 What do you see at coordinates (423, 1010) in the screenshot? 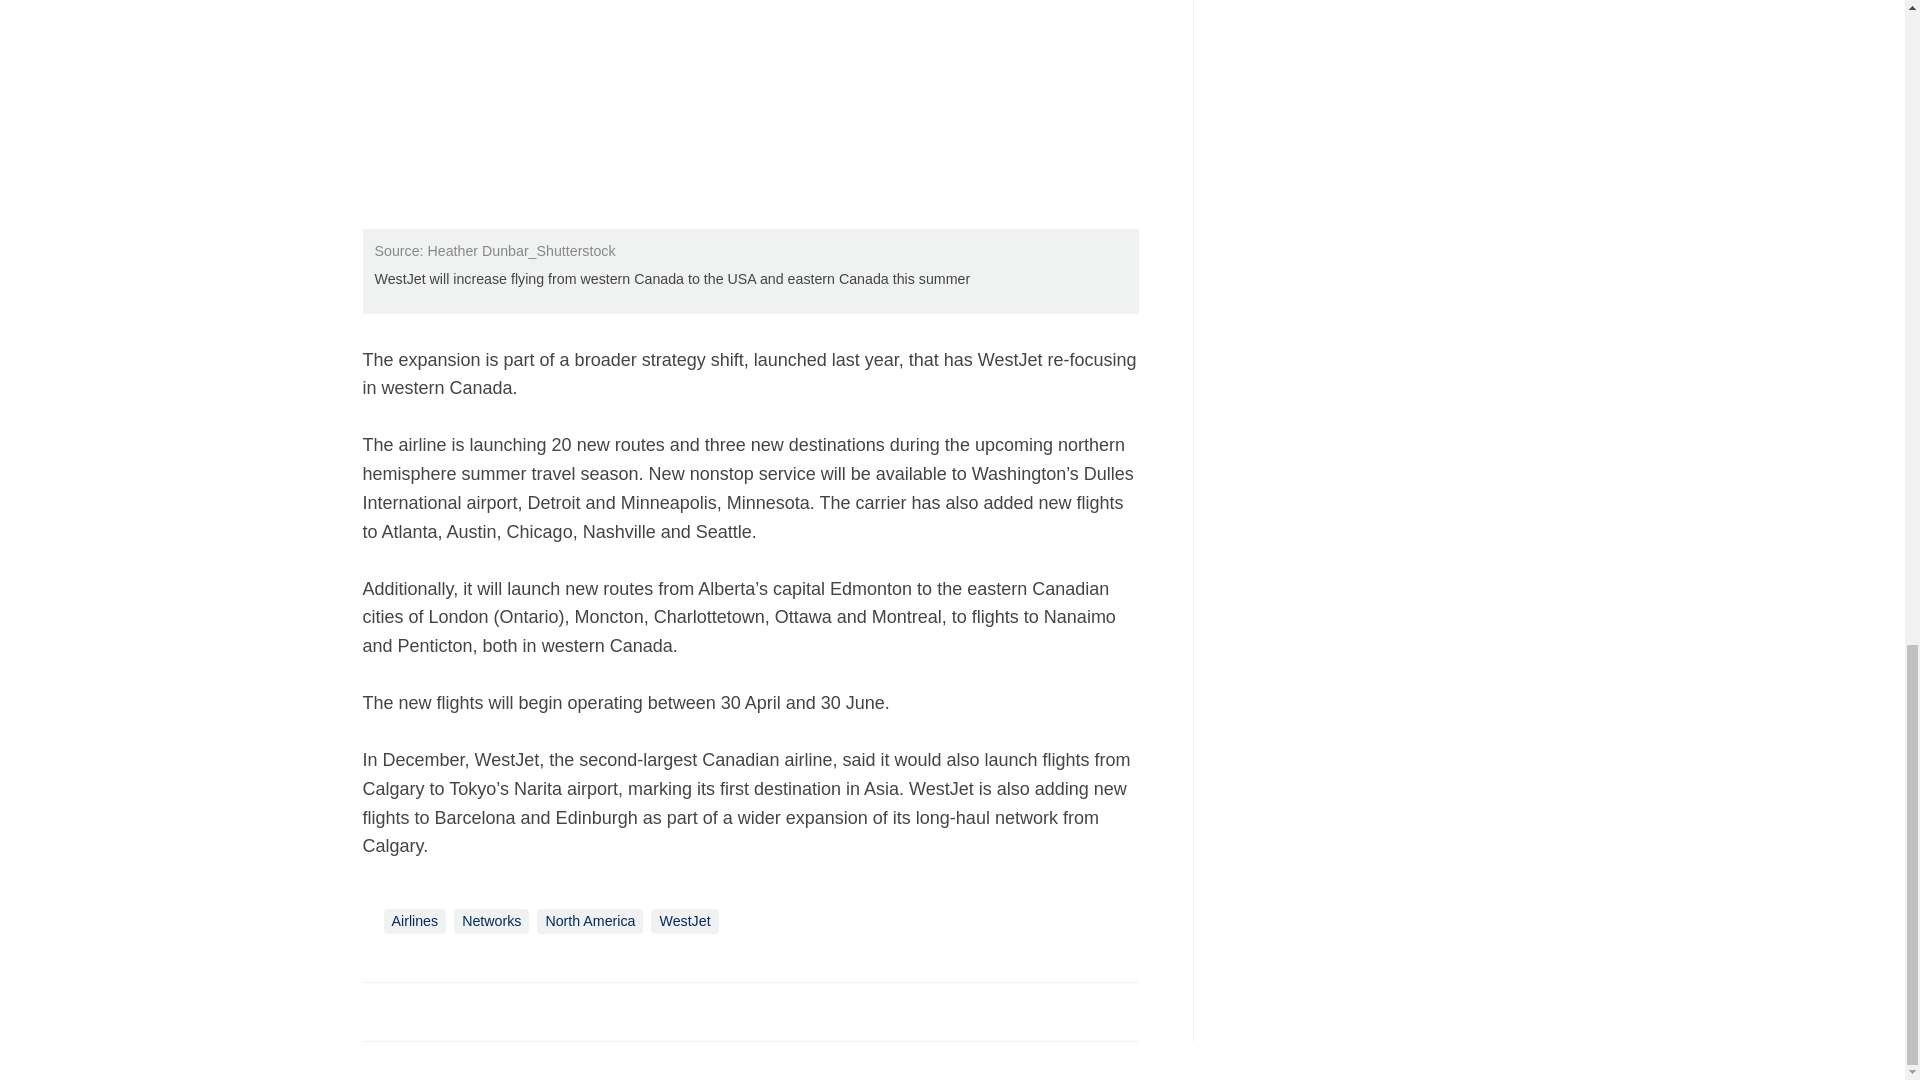
I see `Share this on Twitter` at bounding box center [423, 1010].